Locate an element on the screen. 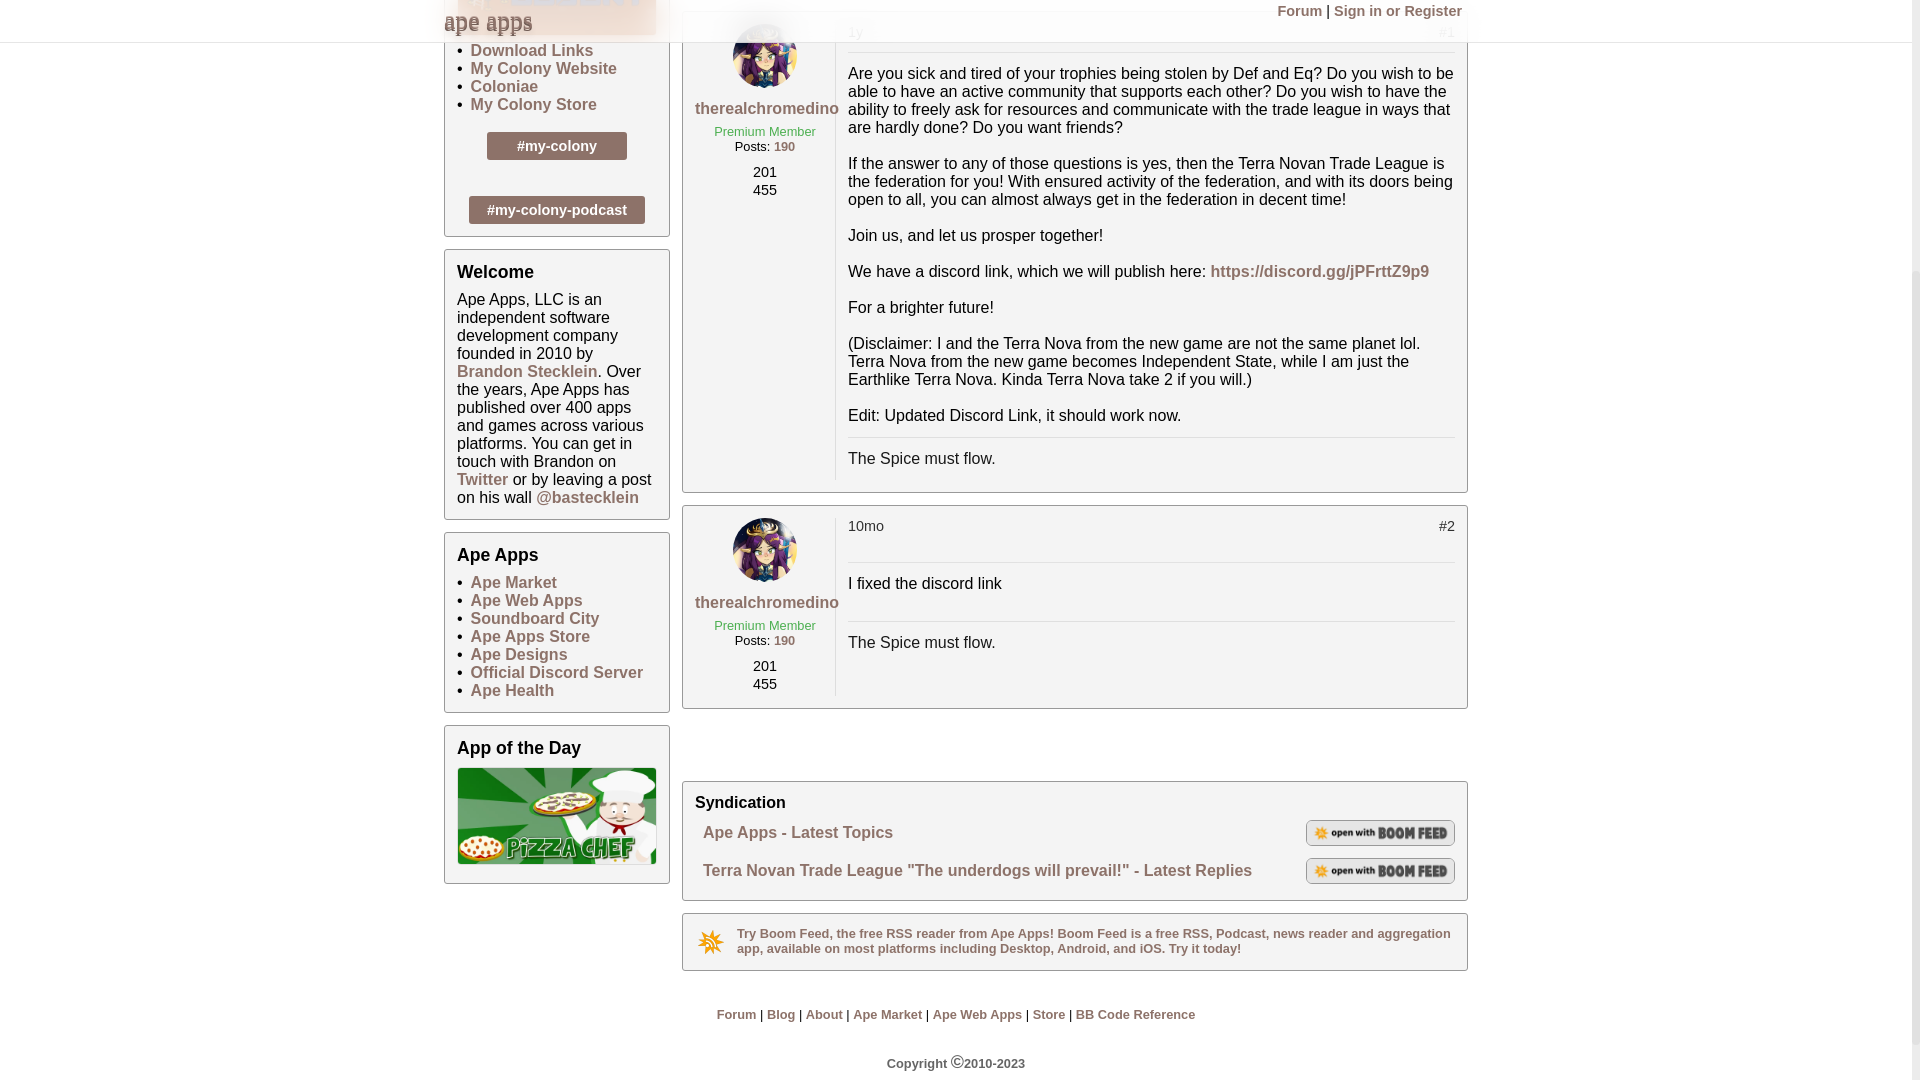  Coloniae is located at coordinates (504, 86).